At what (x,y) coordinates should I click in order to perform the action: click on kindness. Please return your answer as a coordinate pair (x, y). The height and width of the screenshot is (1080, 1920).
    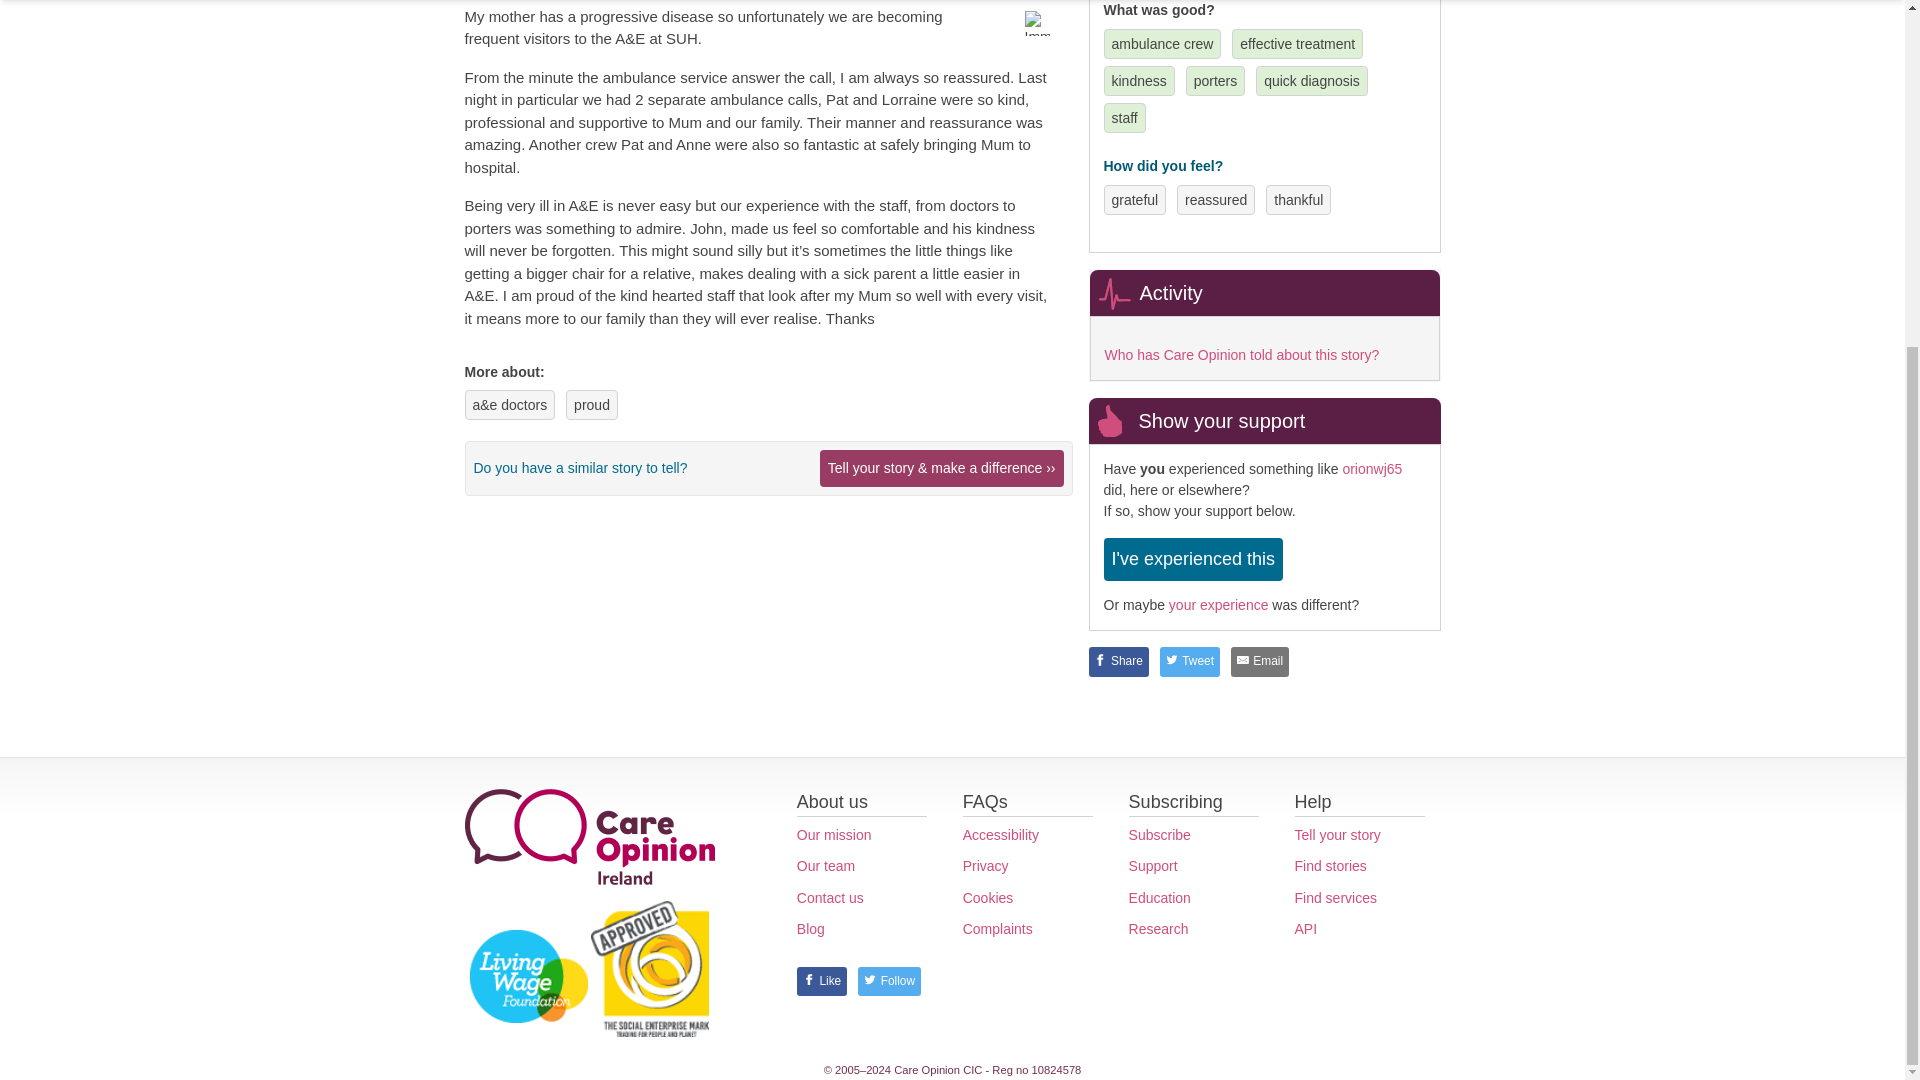
    Looking at the image, I should click on (1139, 80).